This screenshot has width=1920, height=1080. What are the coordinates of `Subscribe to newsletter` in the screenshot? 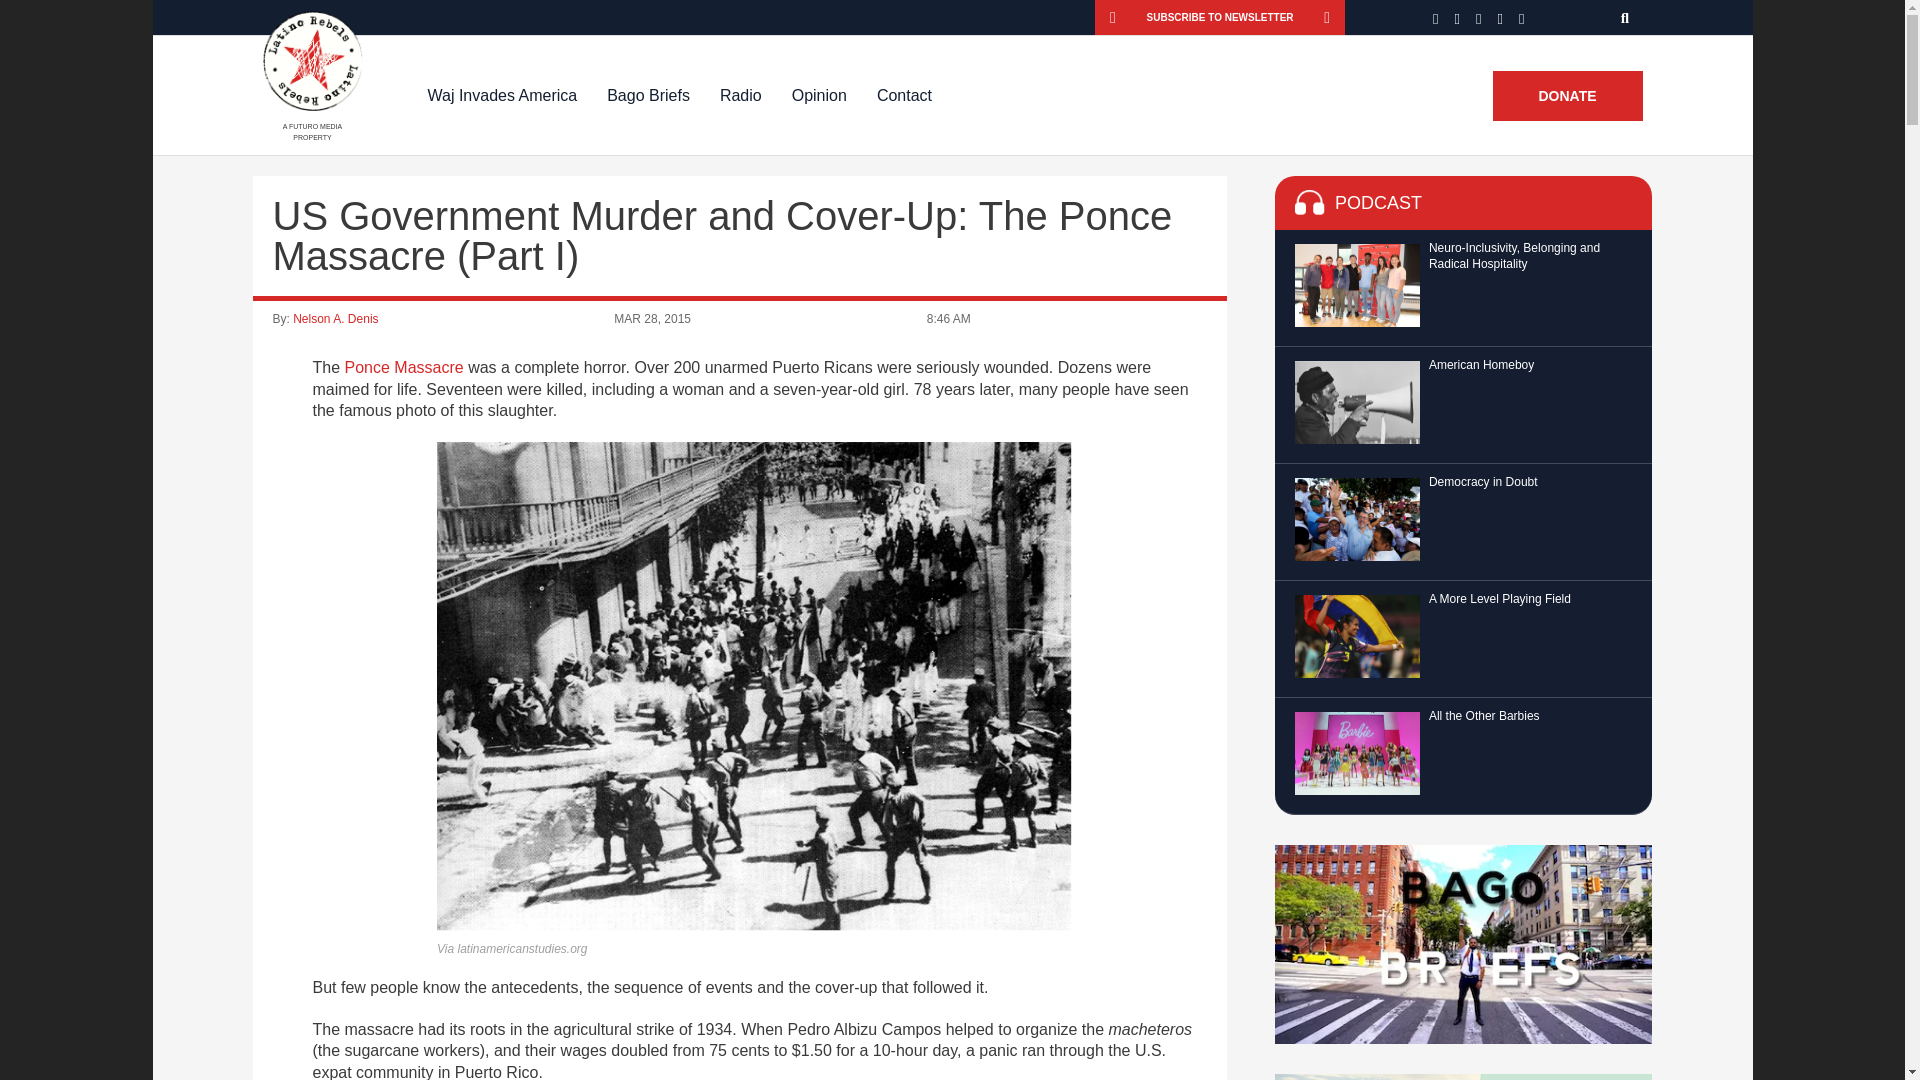 It's located at (1220, 17).